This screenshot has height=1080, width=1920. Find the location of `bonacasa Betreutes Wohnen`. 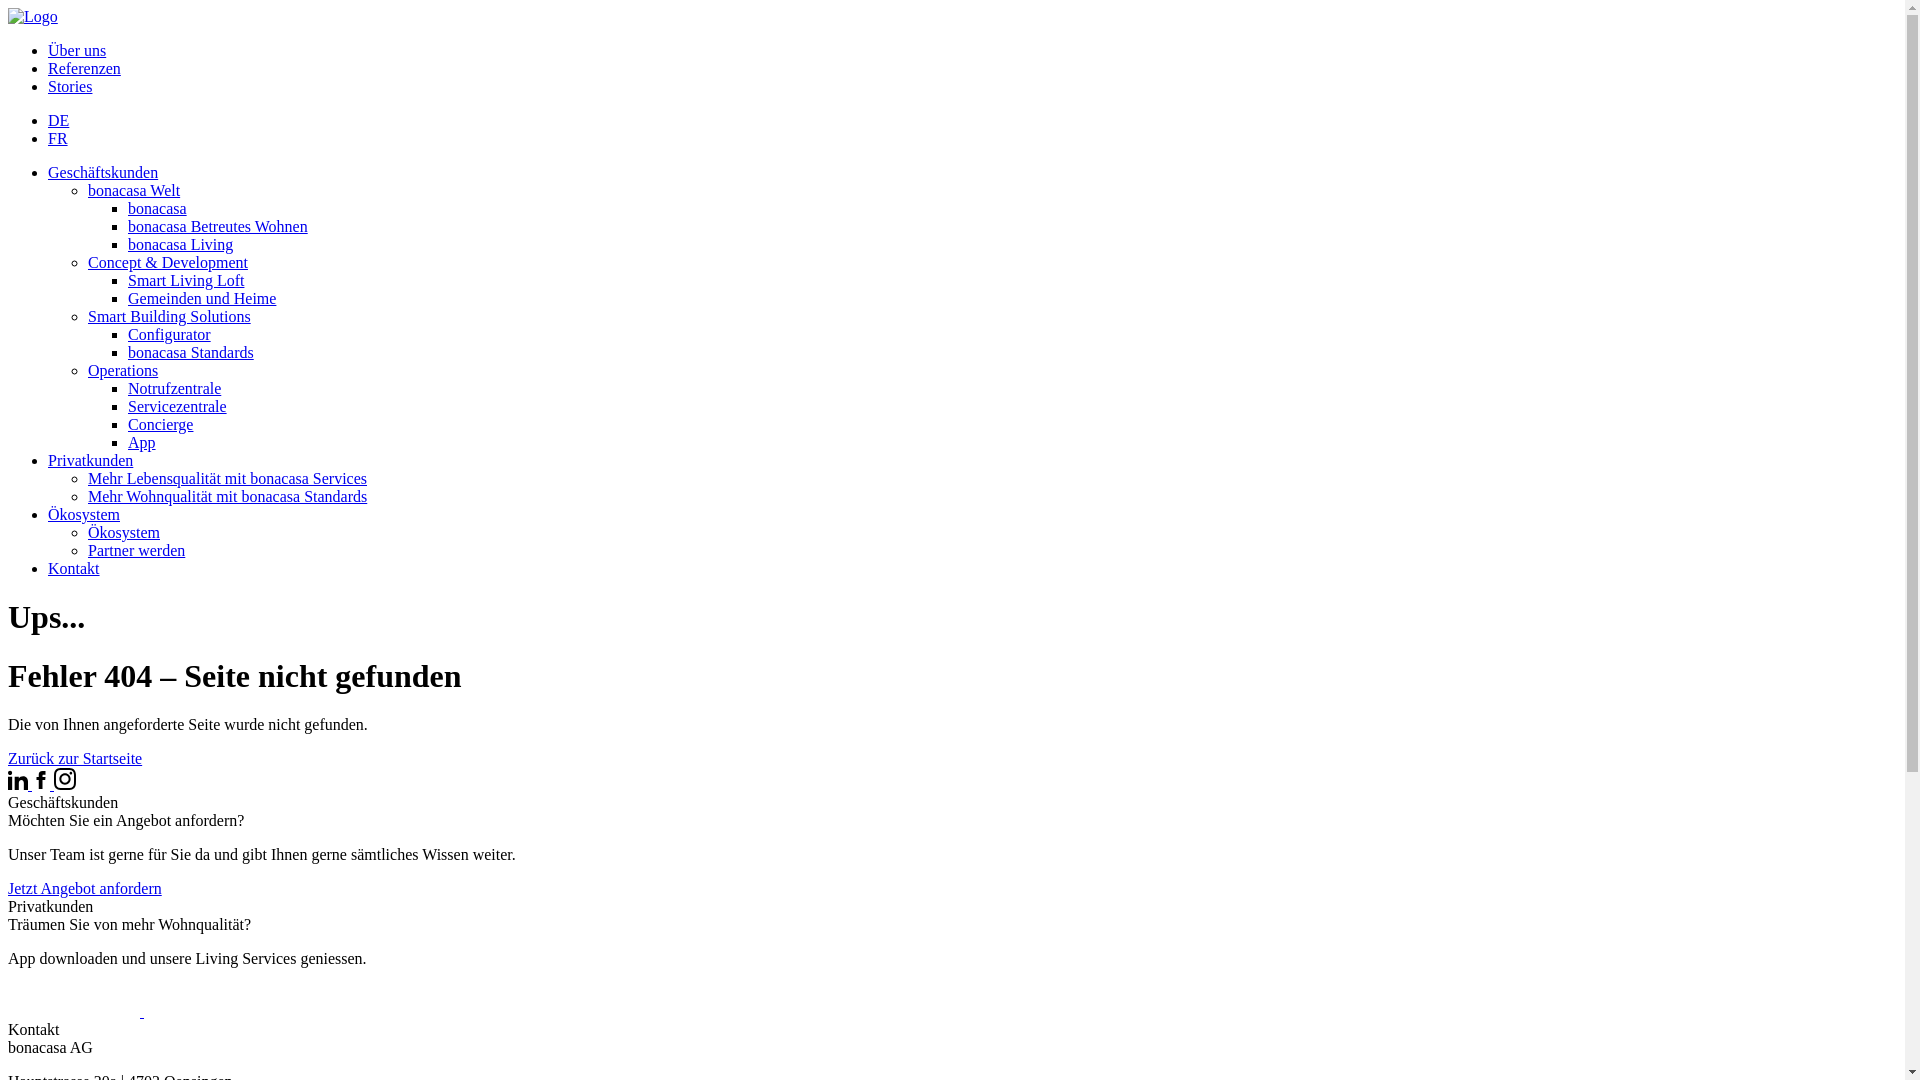

bonacasa Betreutes Wohnen is located at coordinates (218, 226).